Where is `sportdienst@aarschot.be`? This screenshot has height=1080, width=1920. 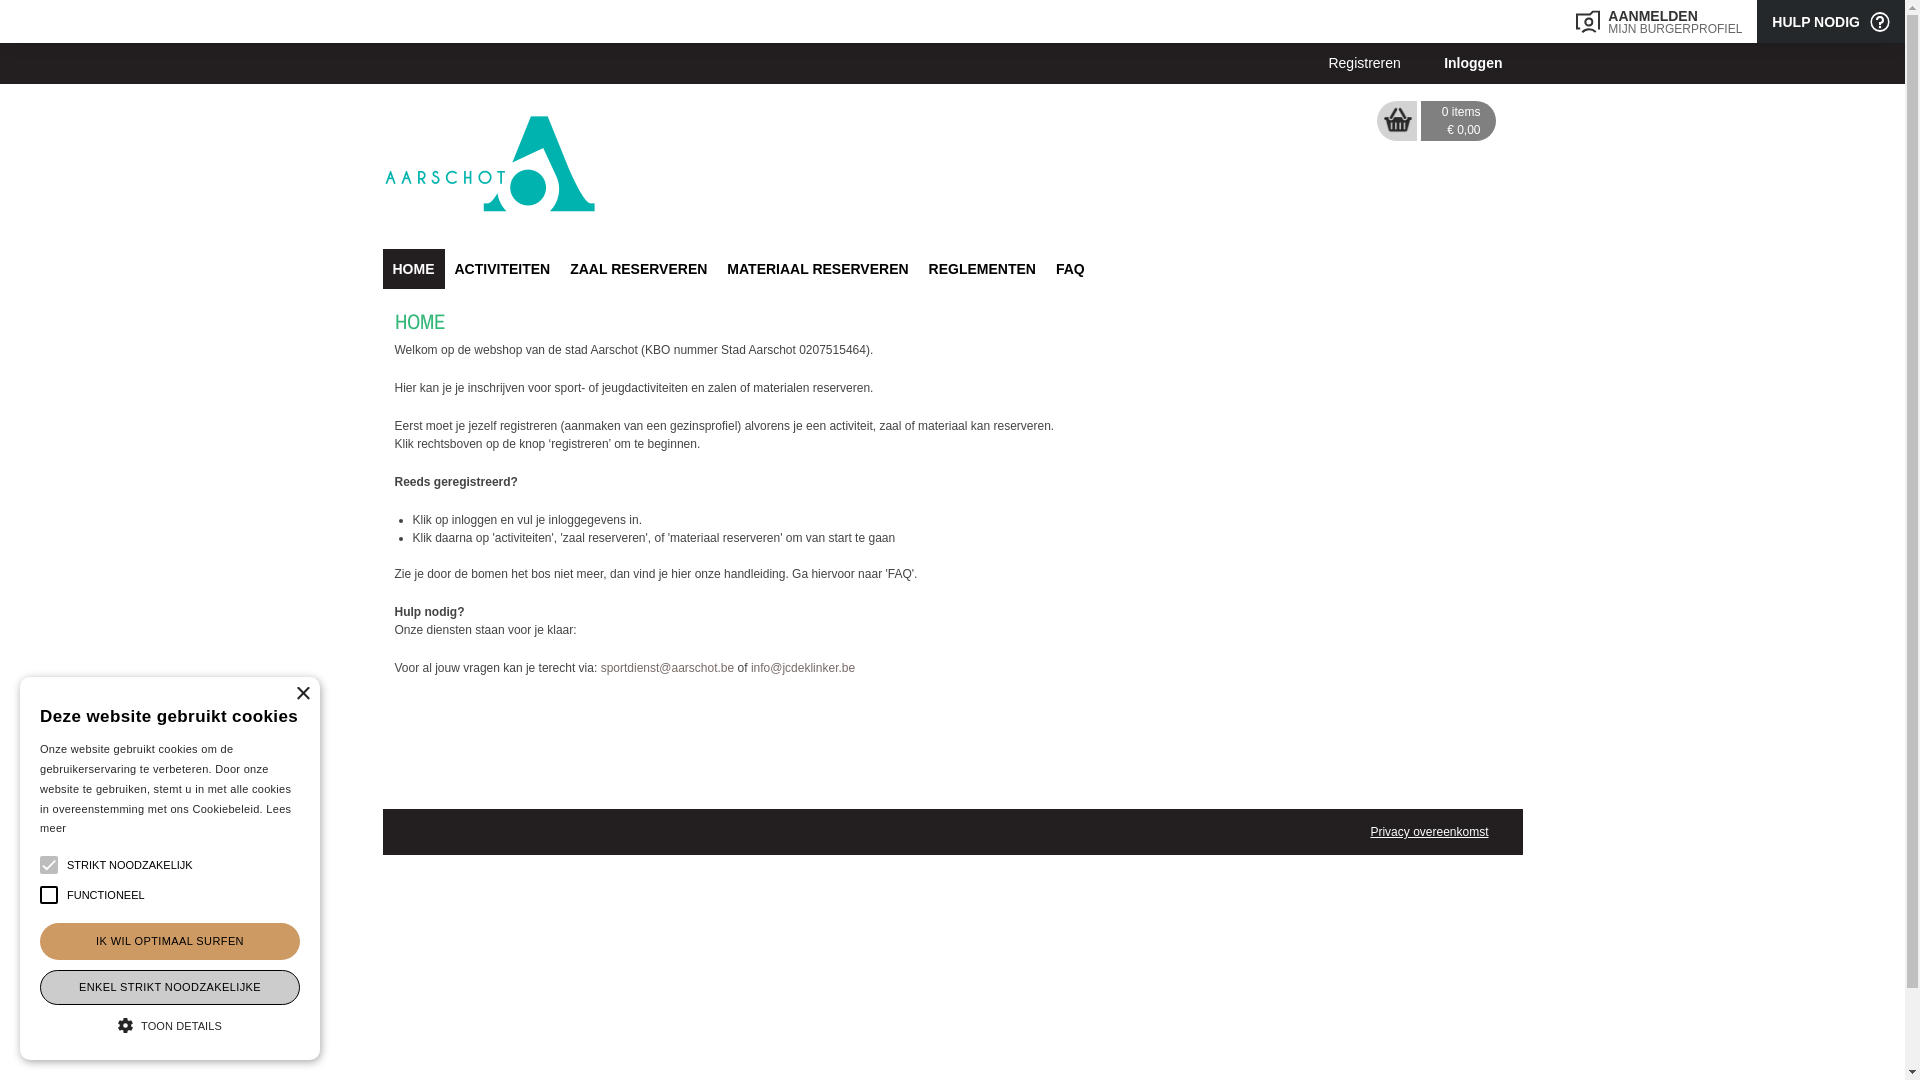
sportdienst@aarschot.be is located at coordinates (668, 668).